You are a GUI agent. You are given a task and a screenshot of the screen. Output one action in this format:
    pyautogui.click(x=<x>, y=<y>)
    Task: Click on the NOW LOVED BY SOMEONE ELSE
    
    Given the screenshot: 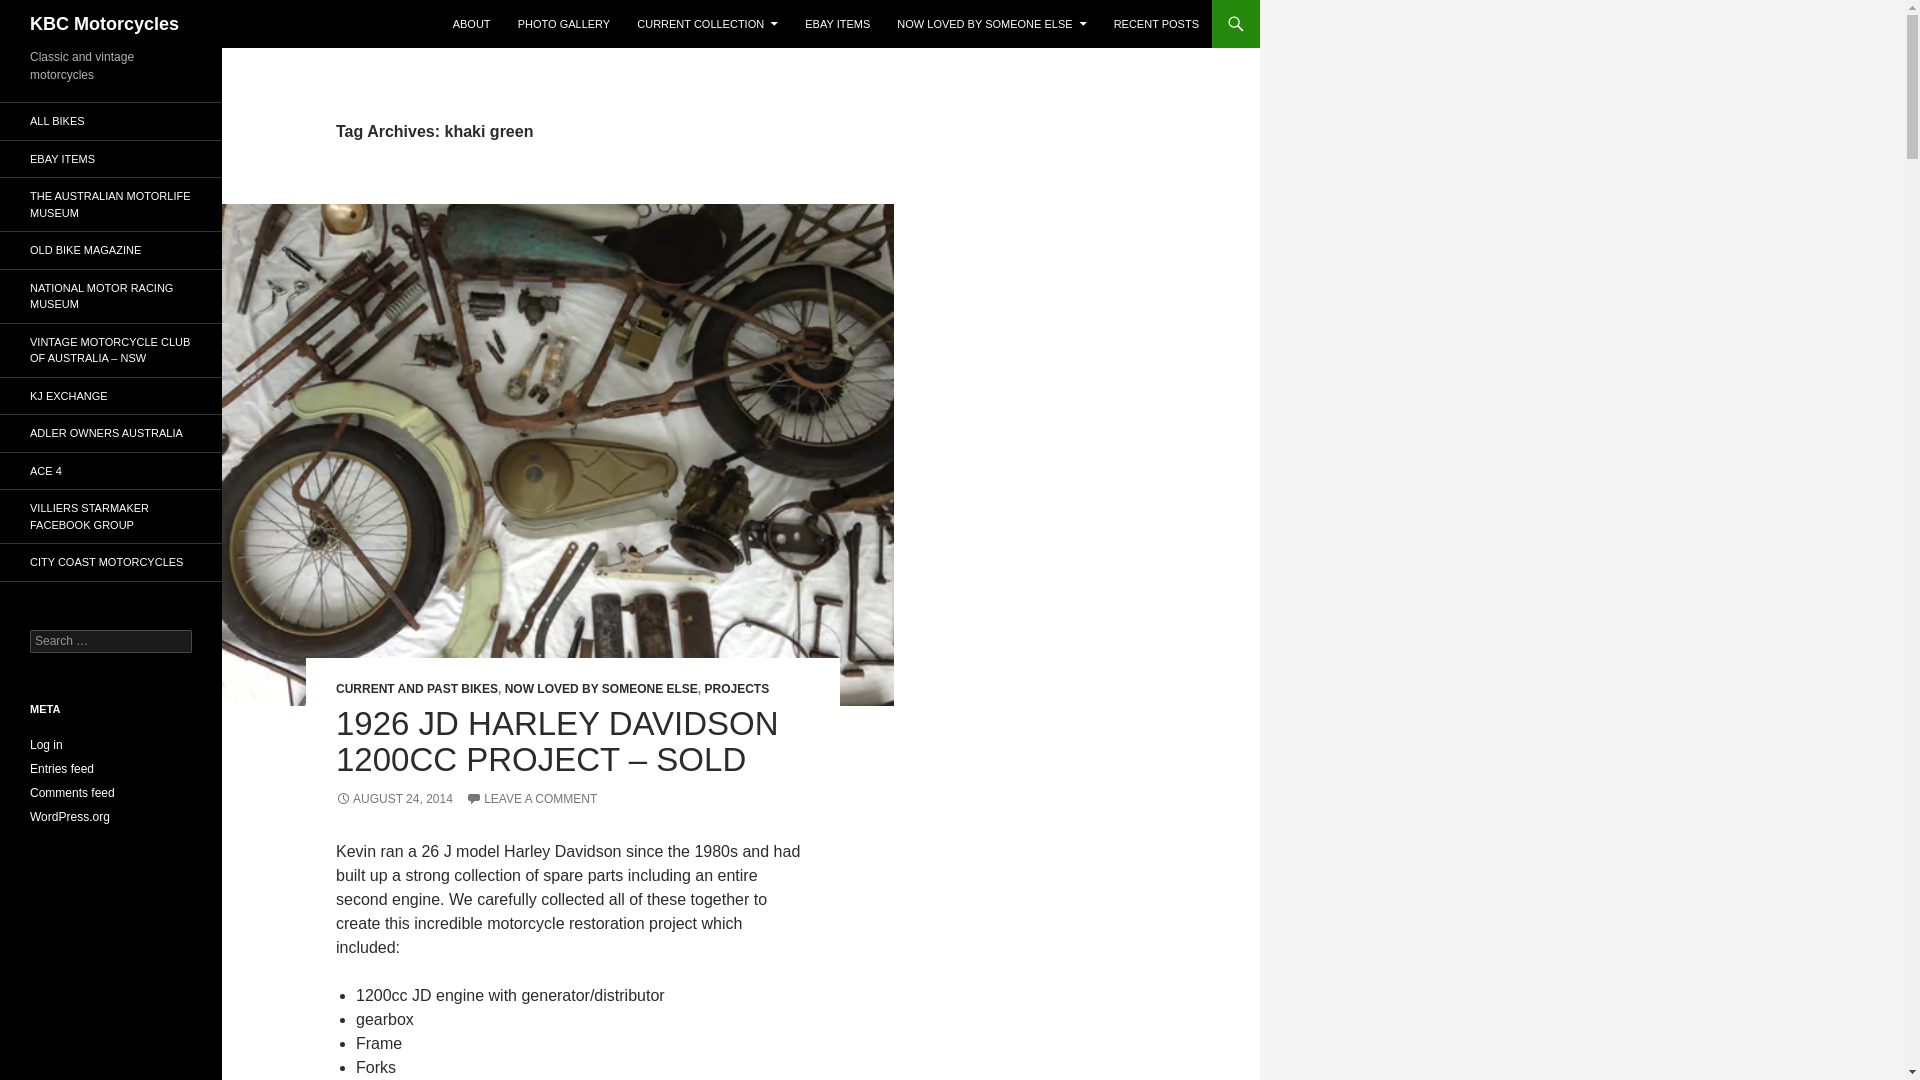 What is the action you would take?
    pyautogui.click(x=992, y=24)
    